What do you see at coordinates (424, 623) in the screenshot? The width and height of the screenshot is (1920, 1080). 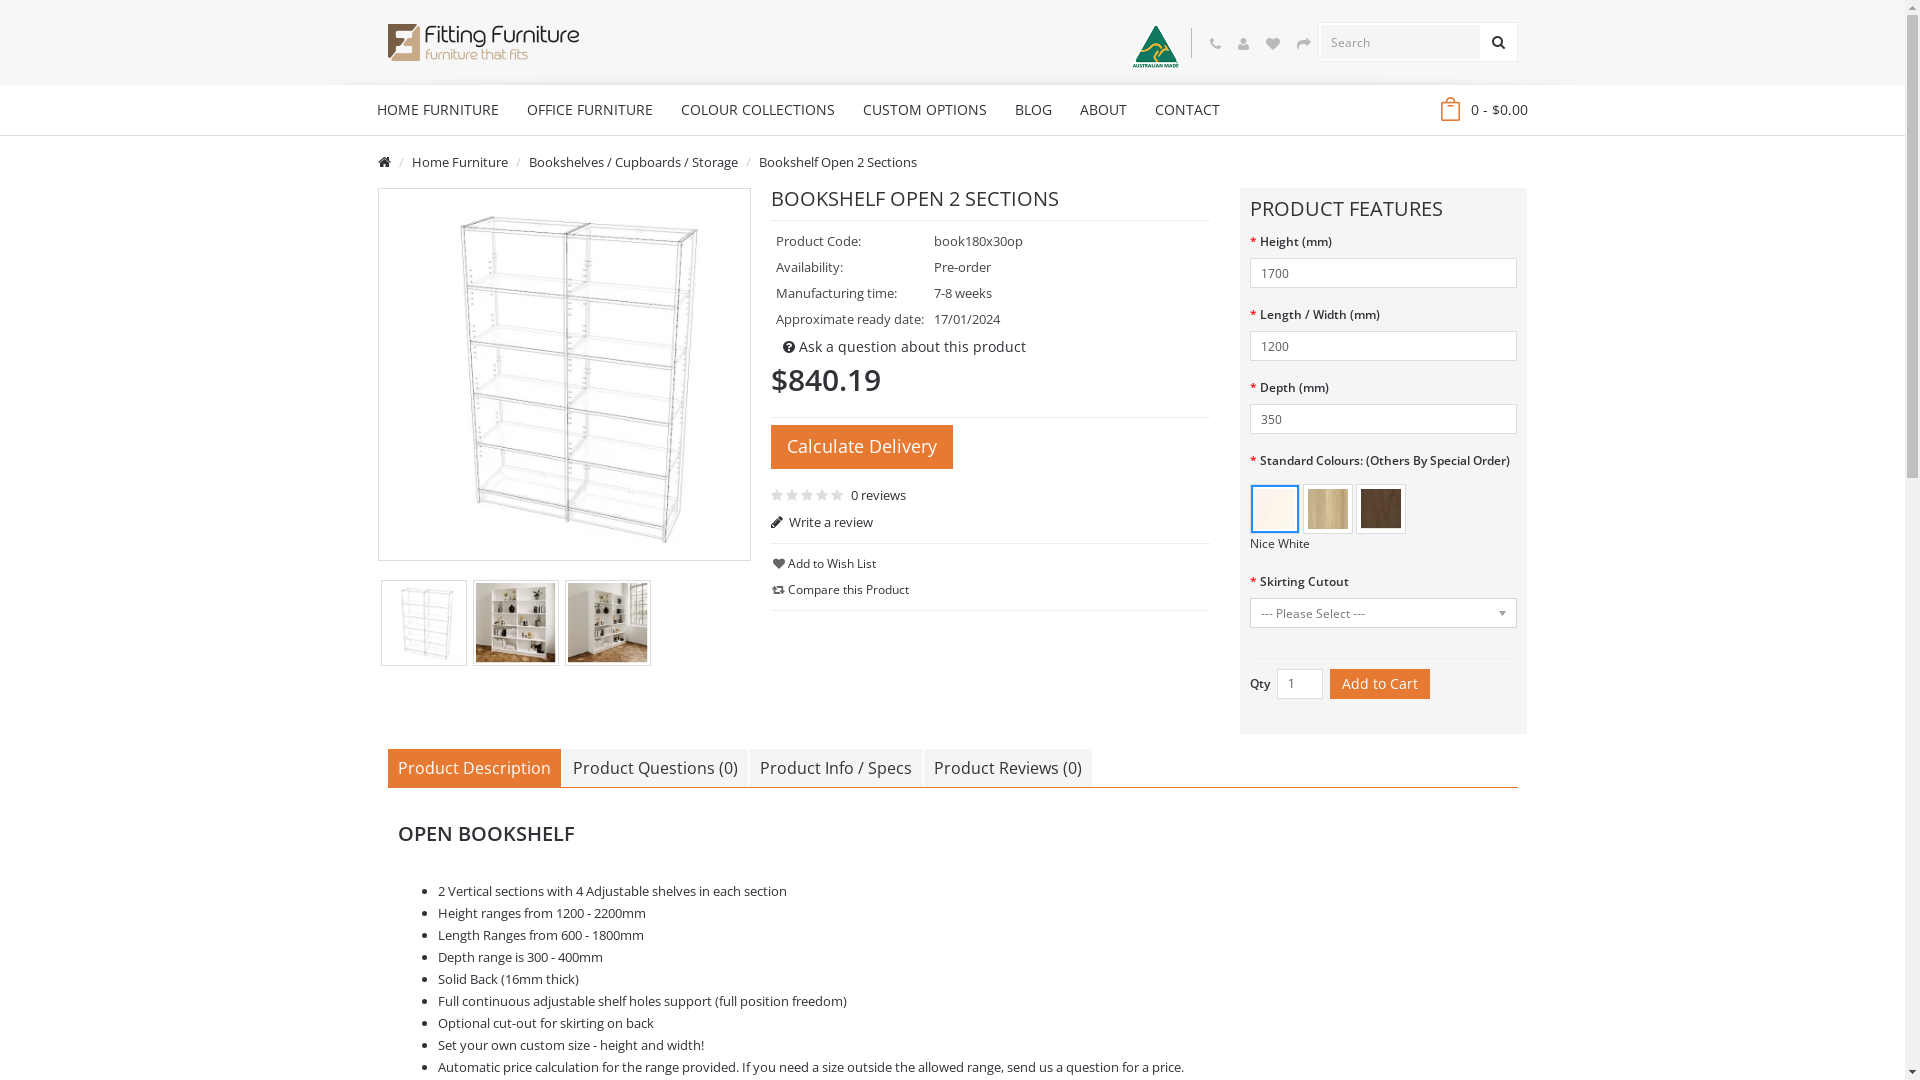 I see `Bookshelf Open 2 Sections  ` at bounding box center [424, 623].